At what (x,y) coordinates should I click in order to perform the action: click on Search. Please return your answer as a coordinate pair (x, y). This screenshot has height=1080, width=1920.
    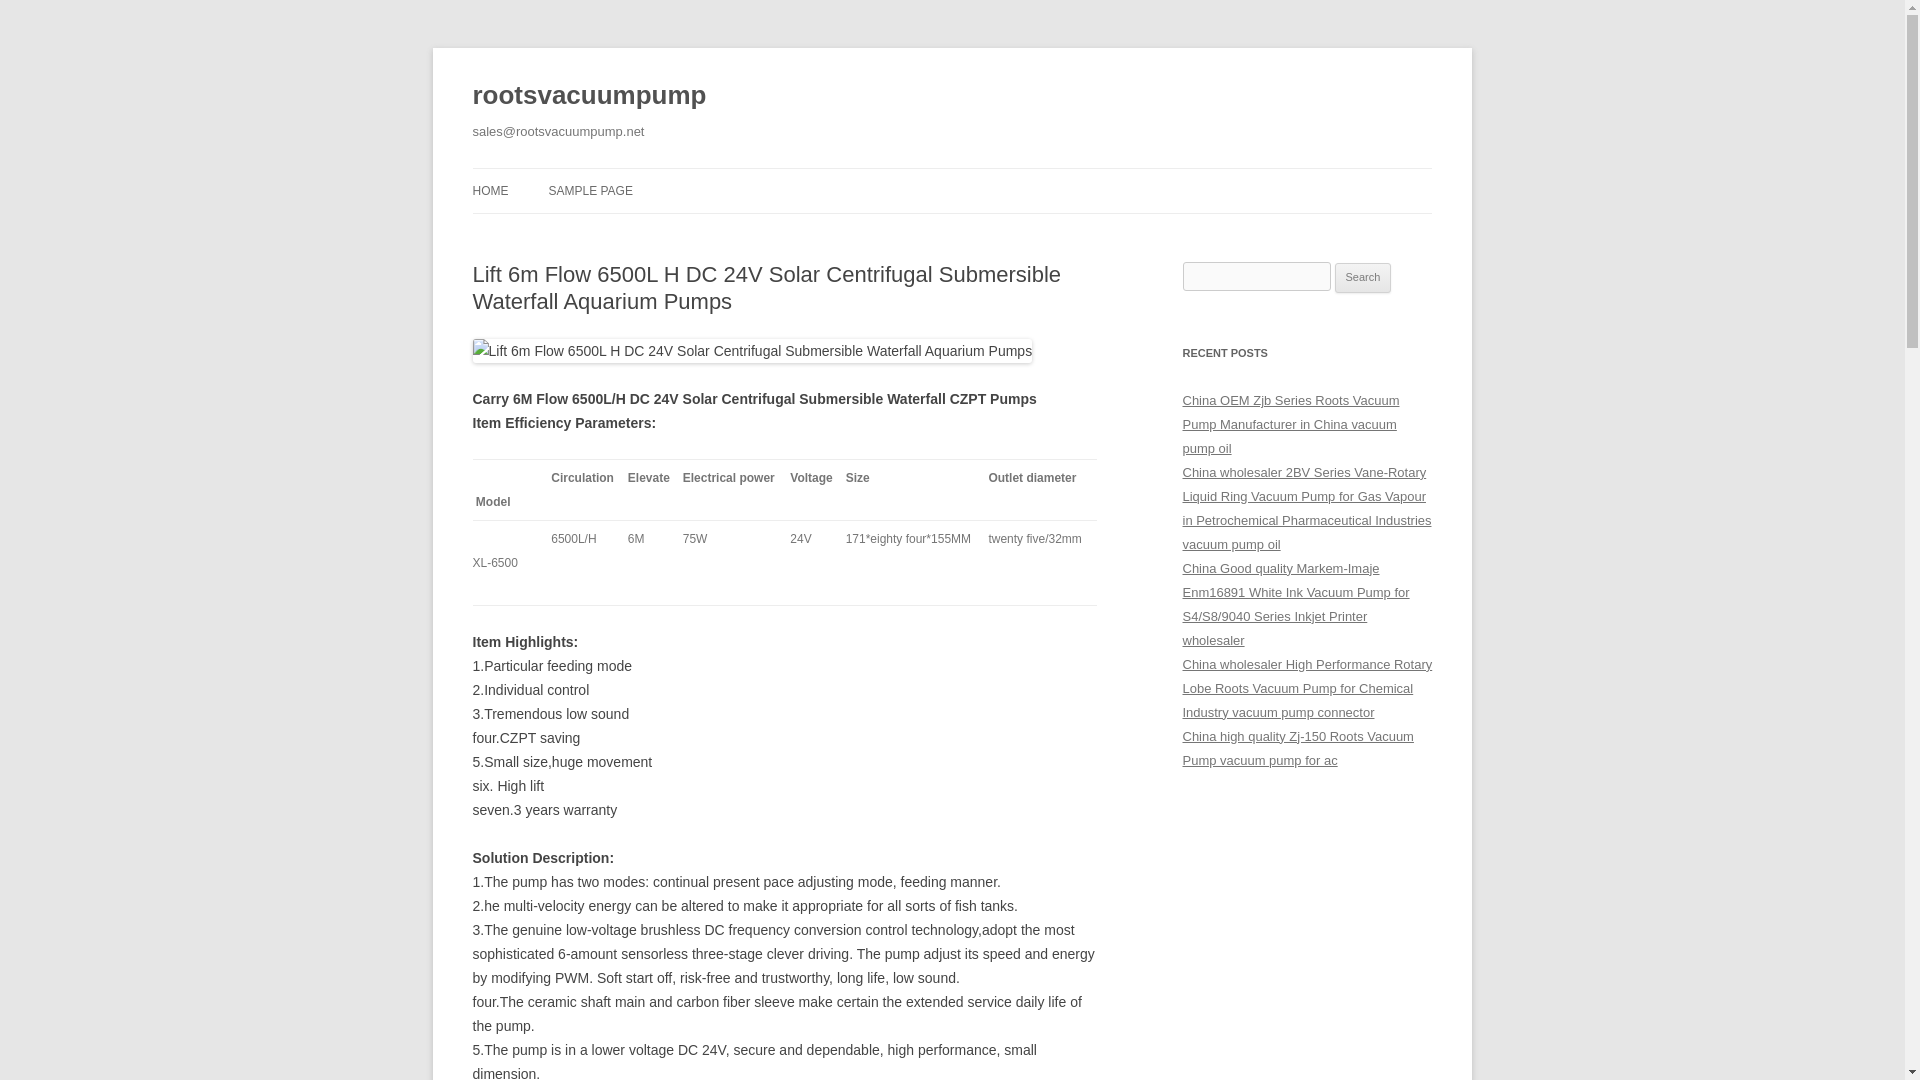
    Looking at the image, I should click on (1363, 278).